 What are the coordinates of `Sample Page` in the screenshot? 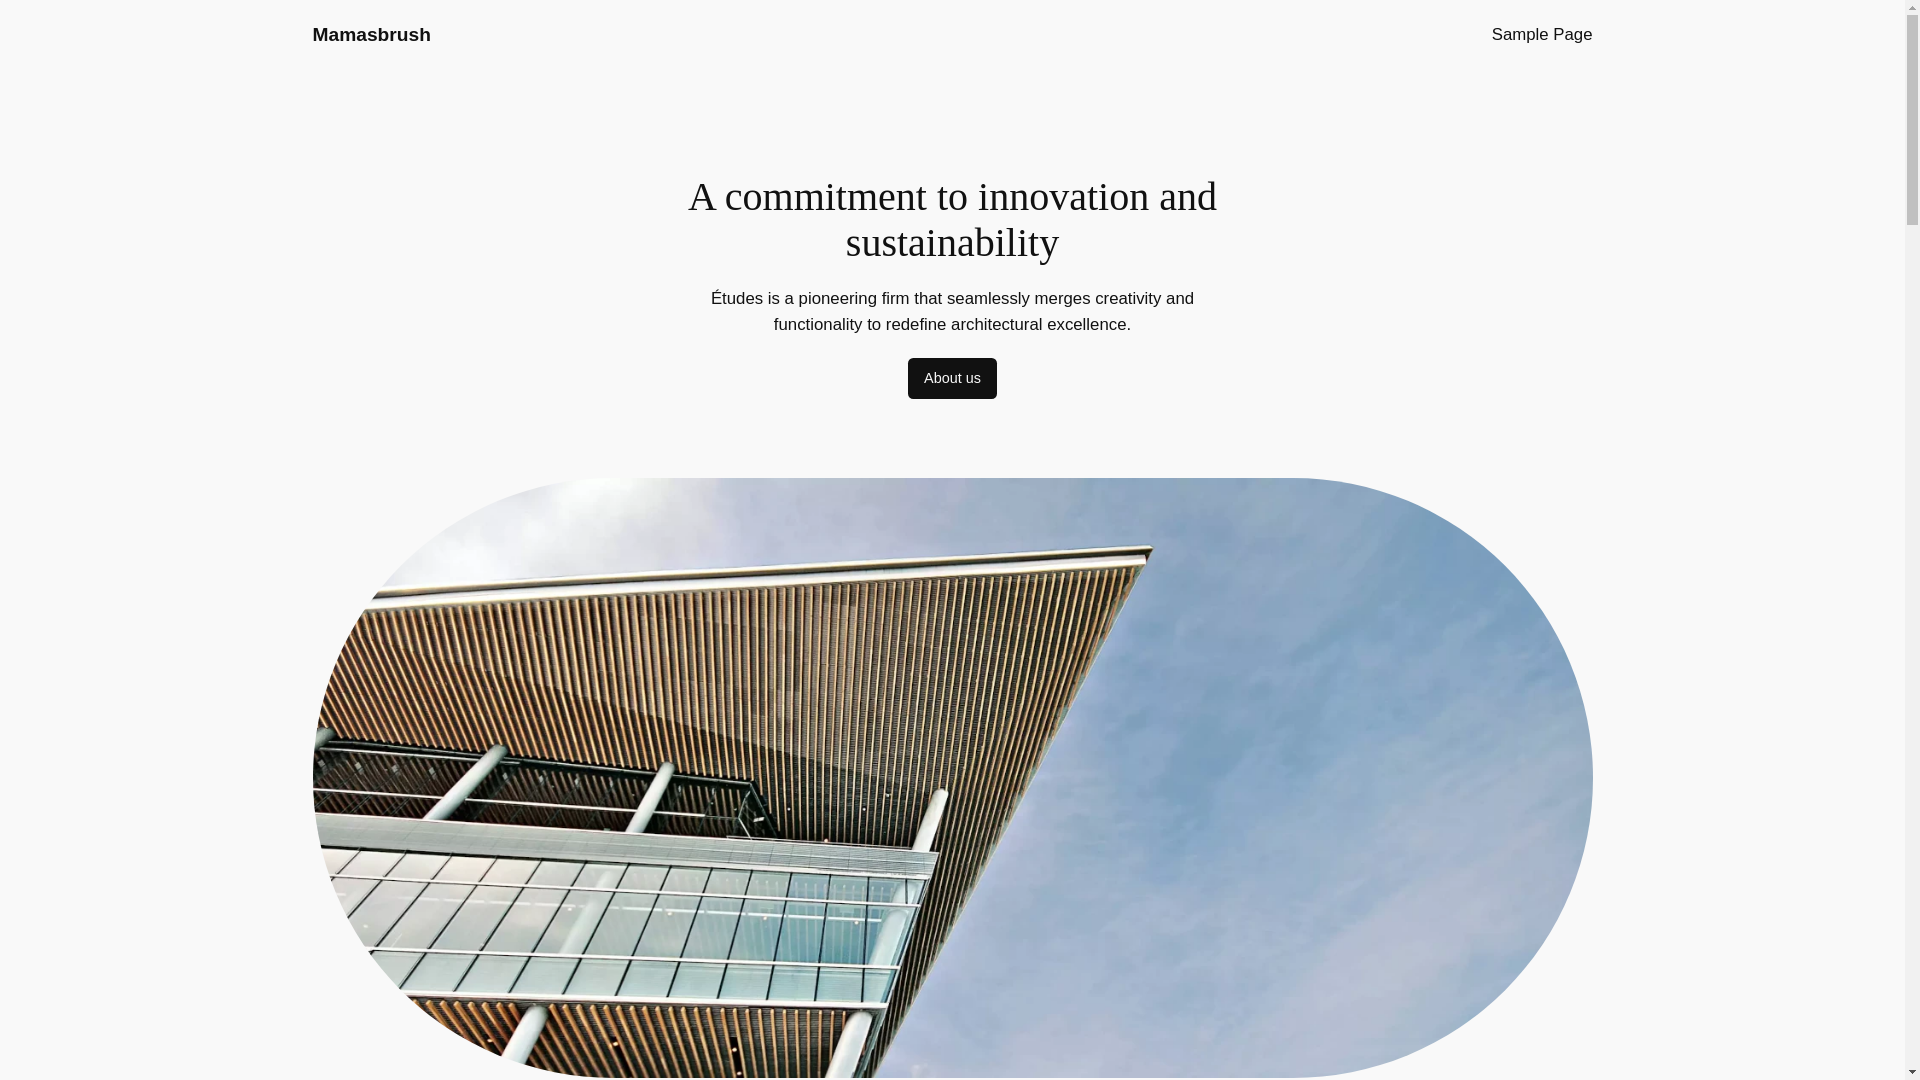 It's located at (1542, 34).